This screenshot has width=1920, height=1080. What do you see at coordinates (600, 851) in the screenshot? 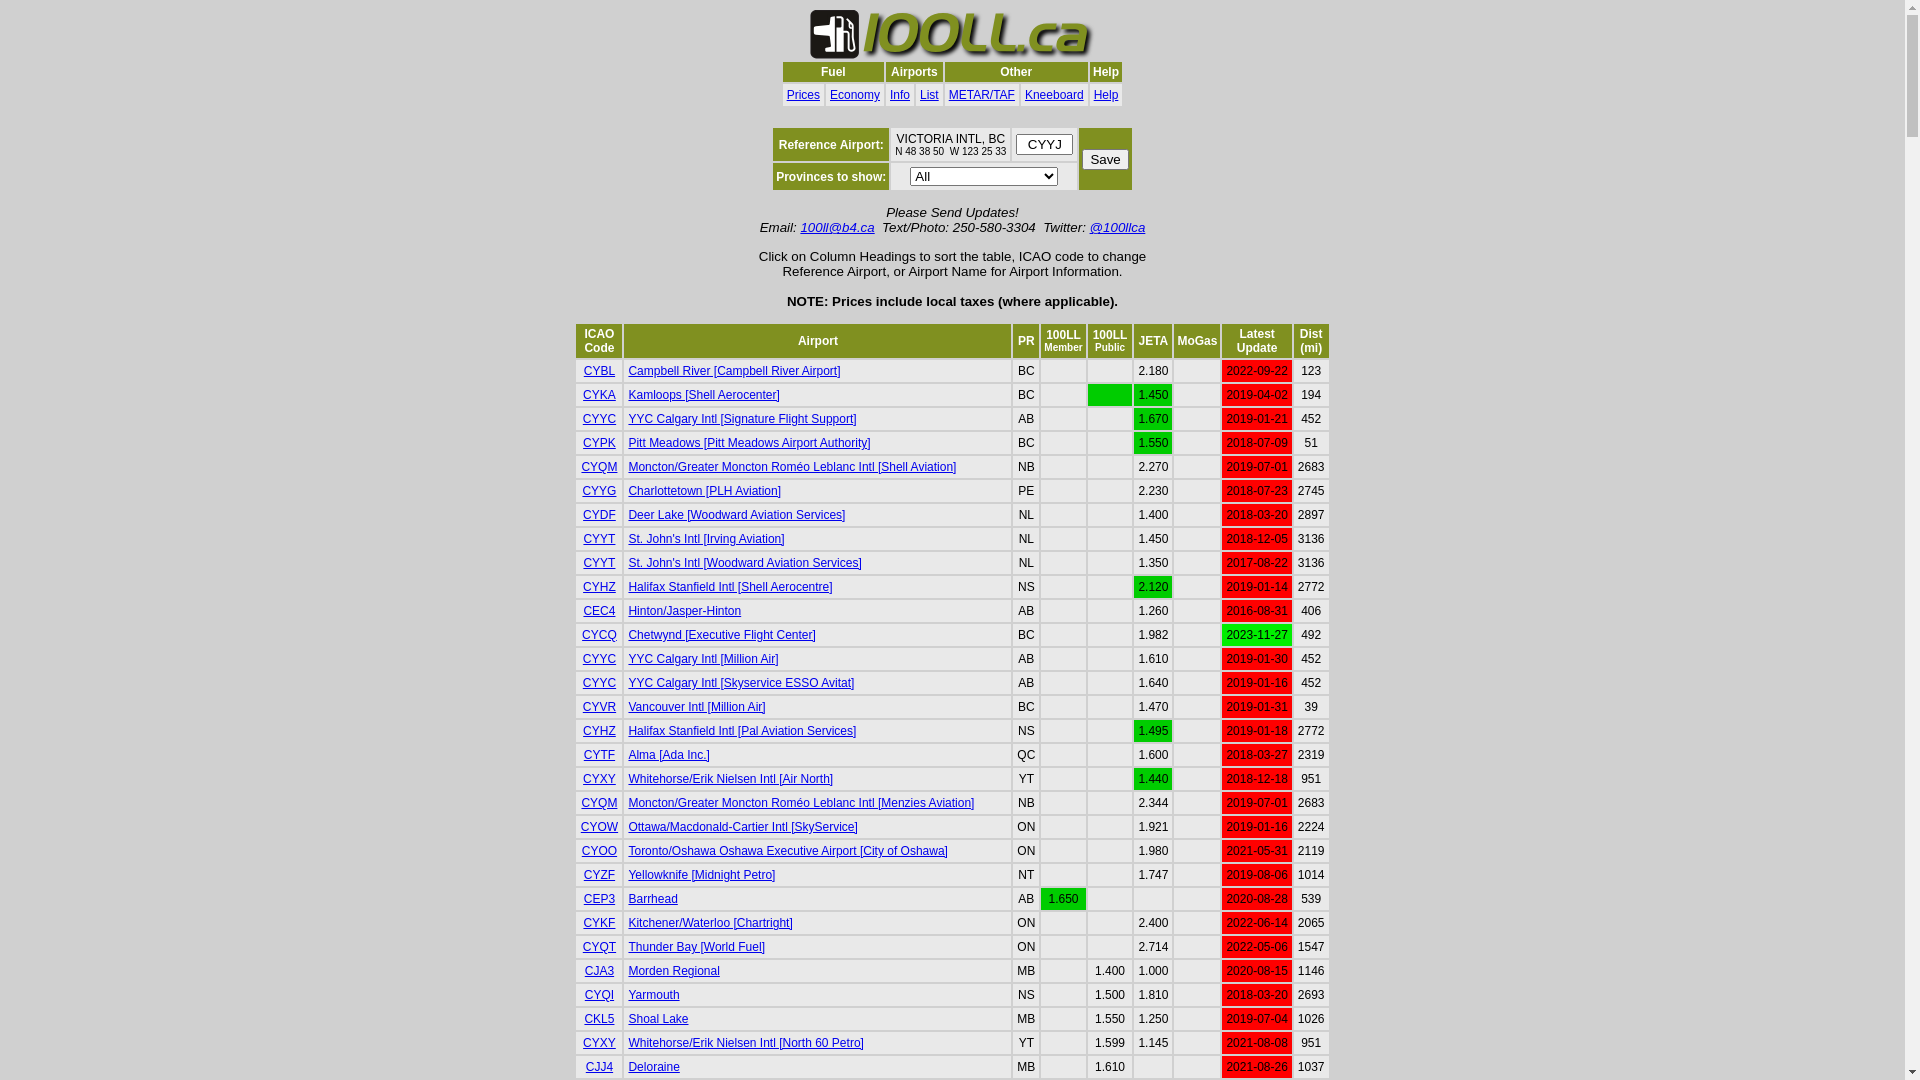
I see `CYOO` at bounding box center [600, 851].